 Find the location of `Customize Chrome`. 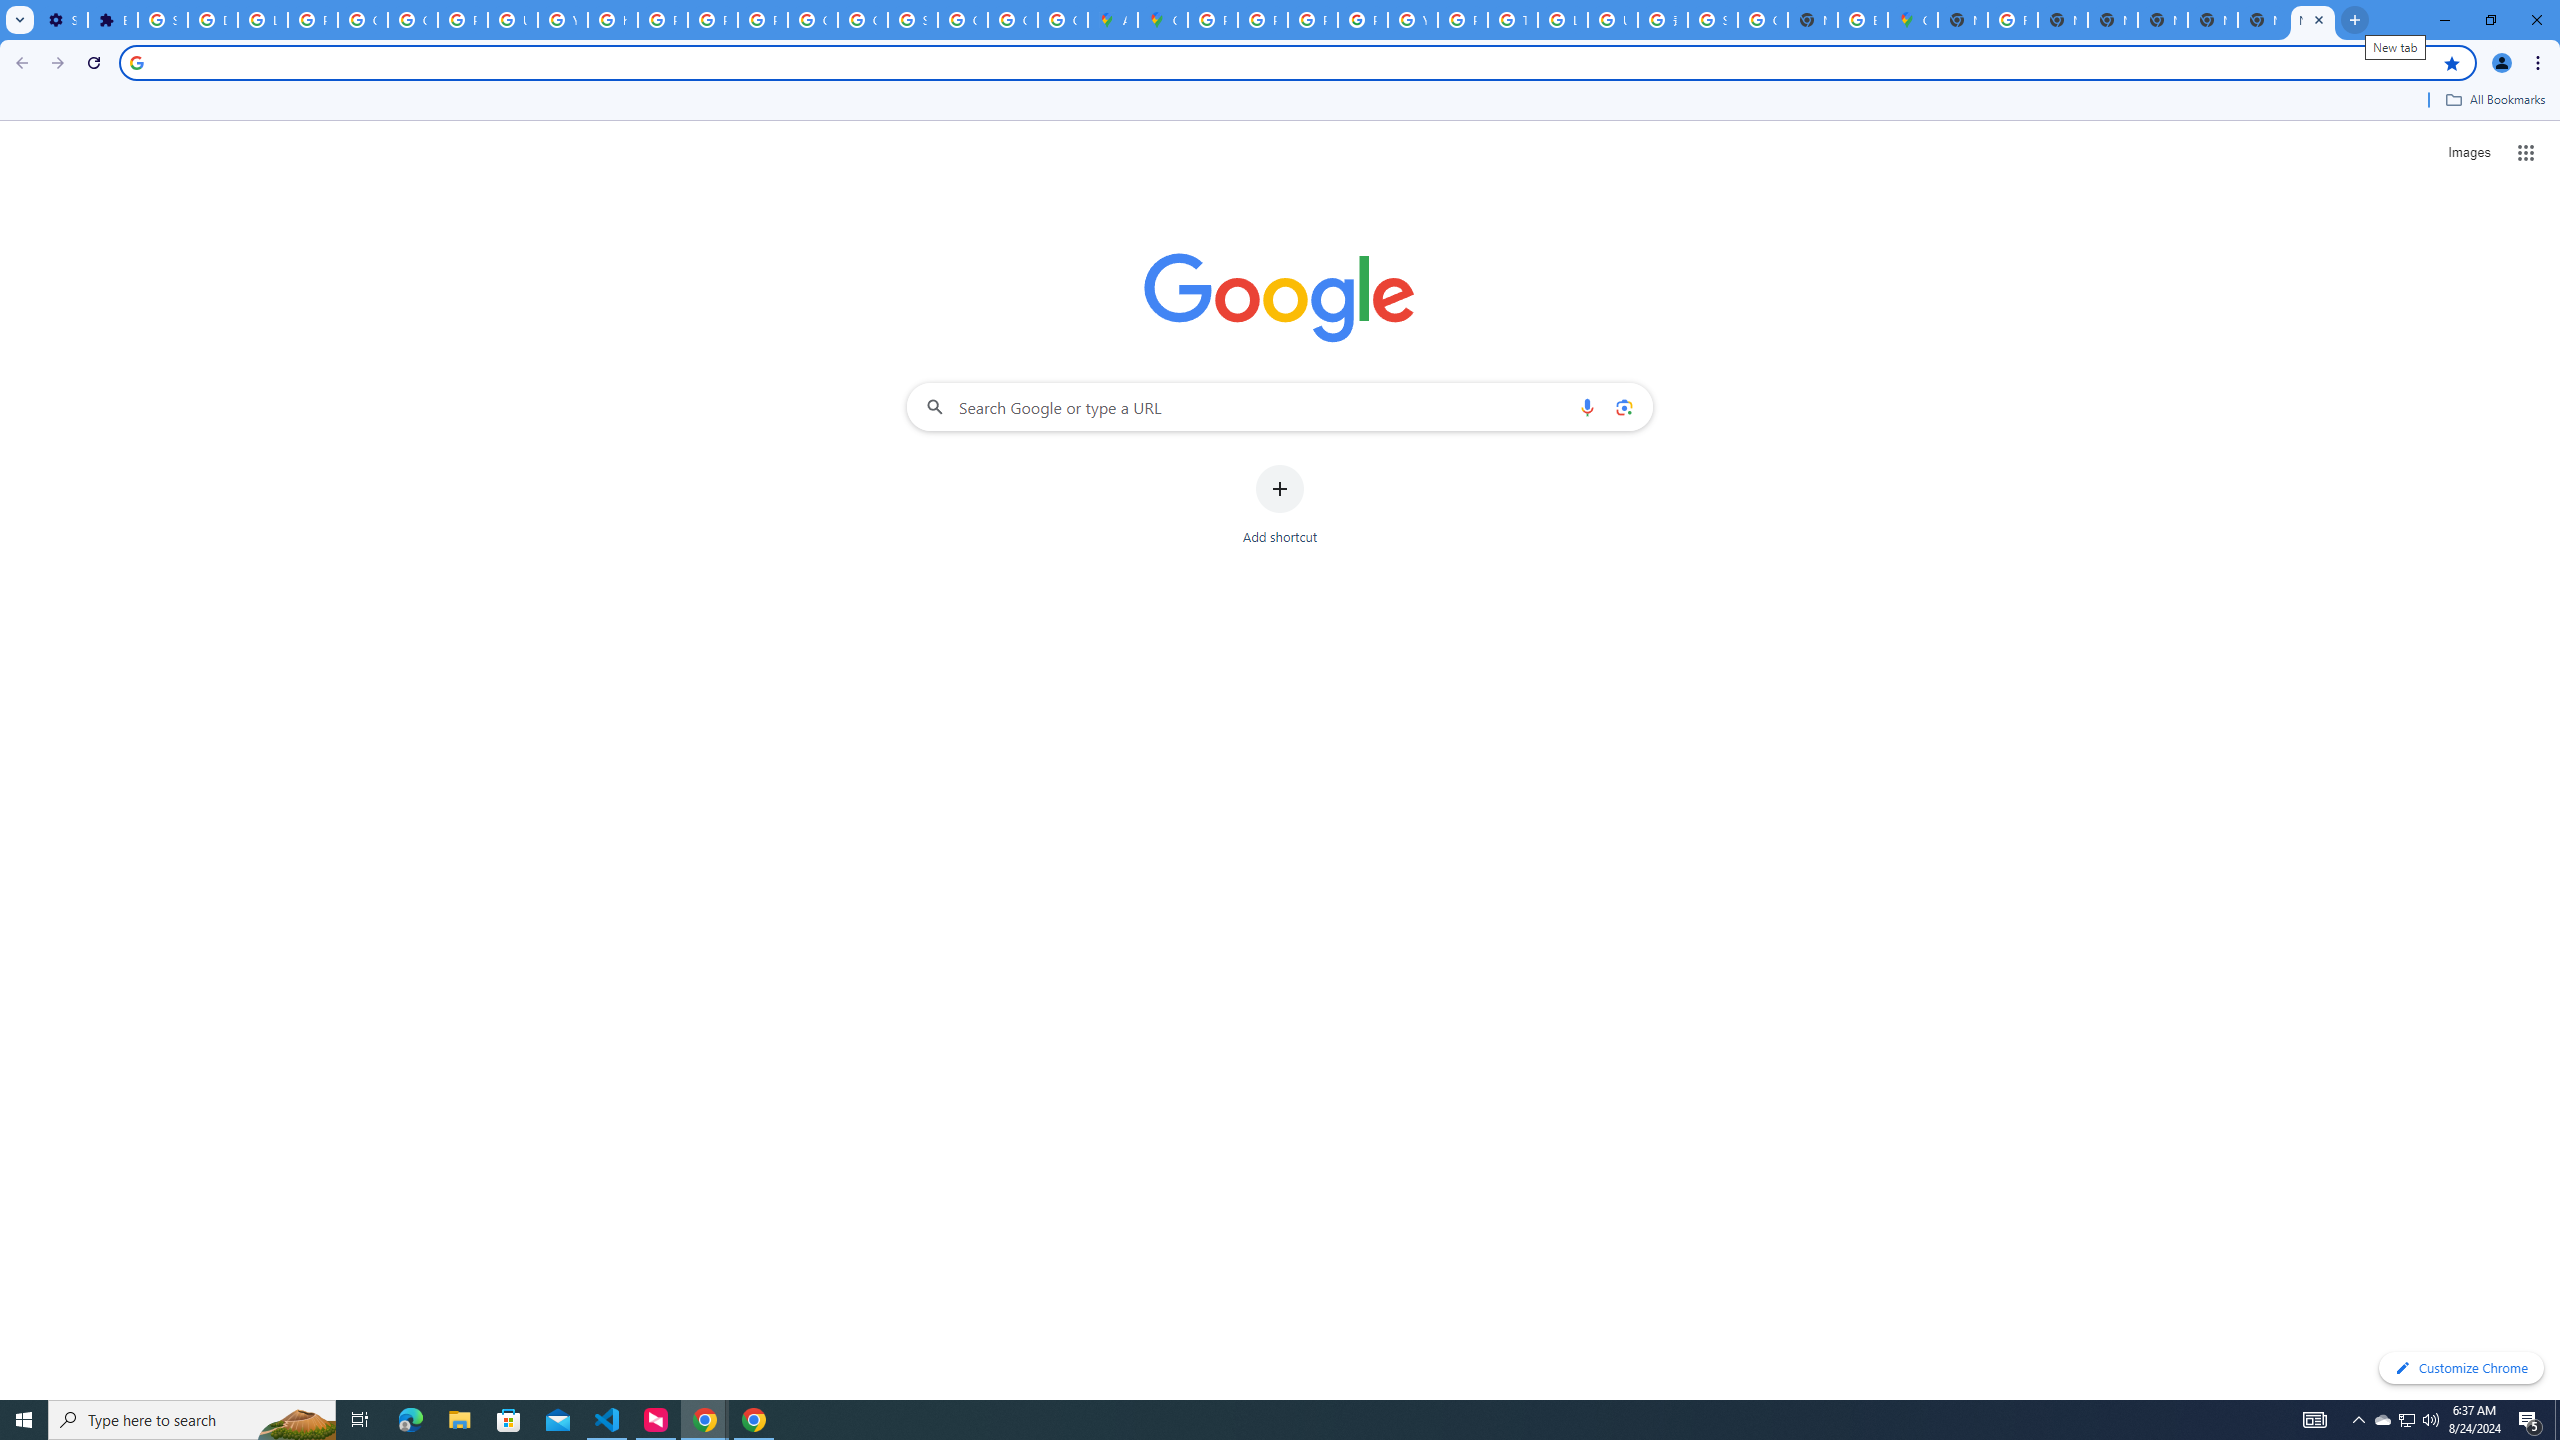

Customize Chrome is located at coordinates (2461, 1368).